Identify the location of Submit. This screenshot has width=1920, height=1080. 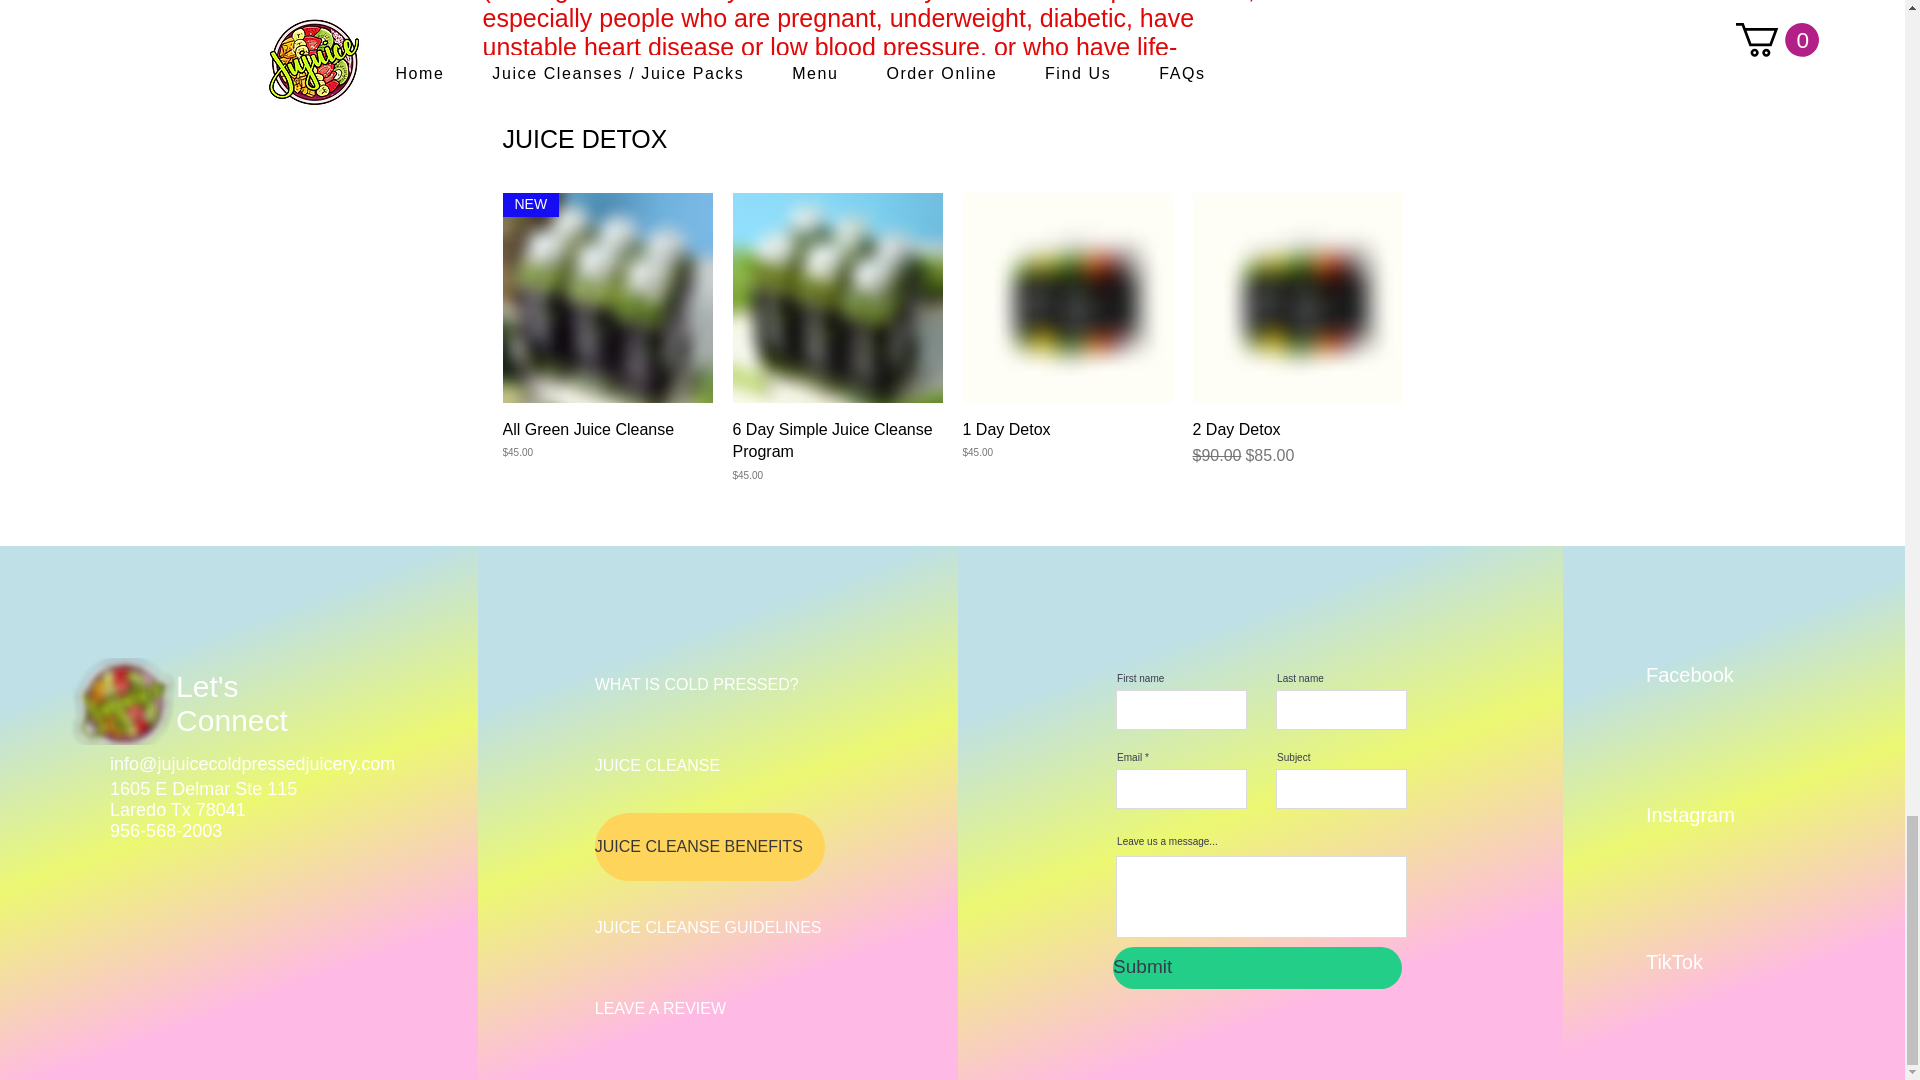
(1257, 968).